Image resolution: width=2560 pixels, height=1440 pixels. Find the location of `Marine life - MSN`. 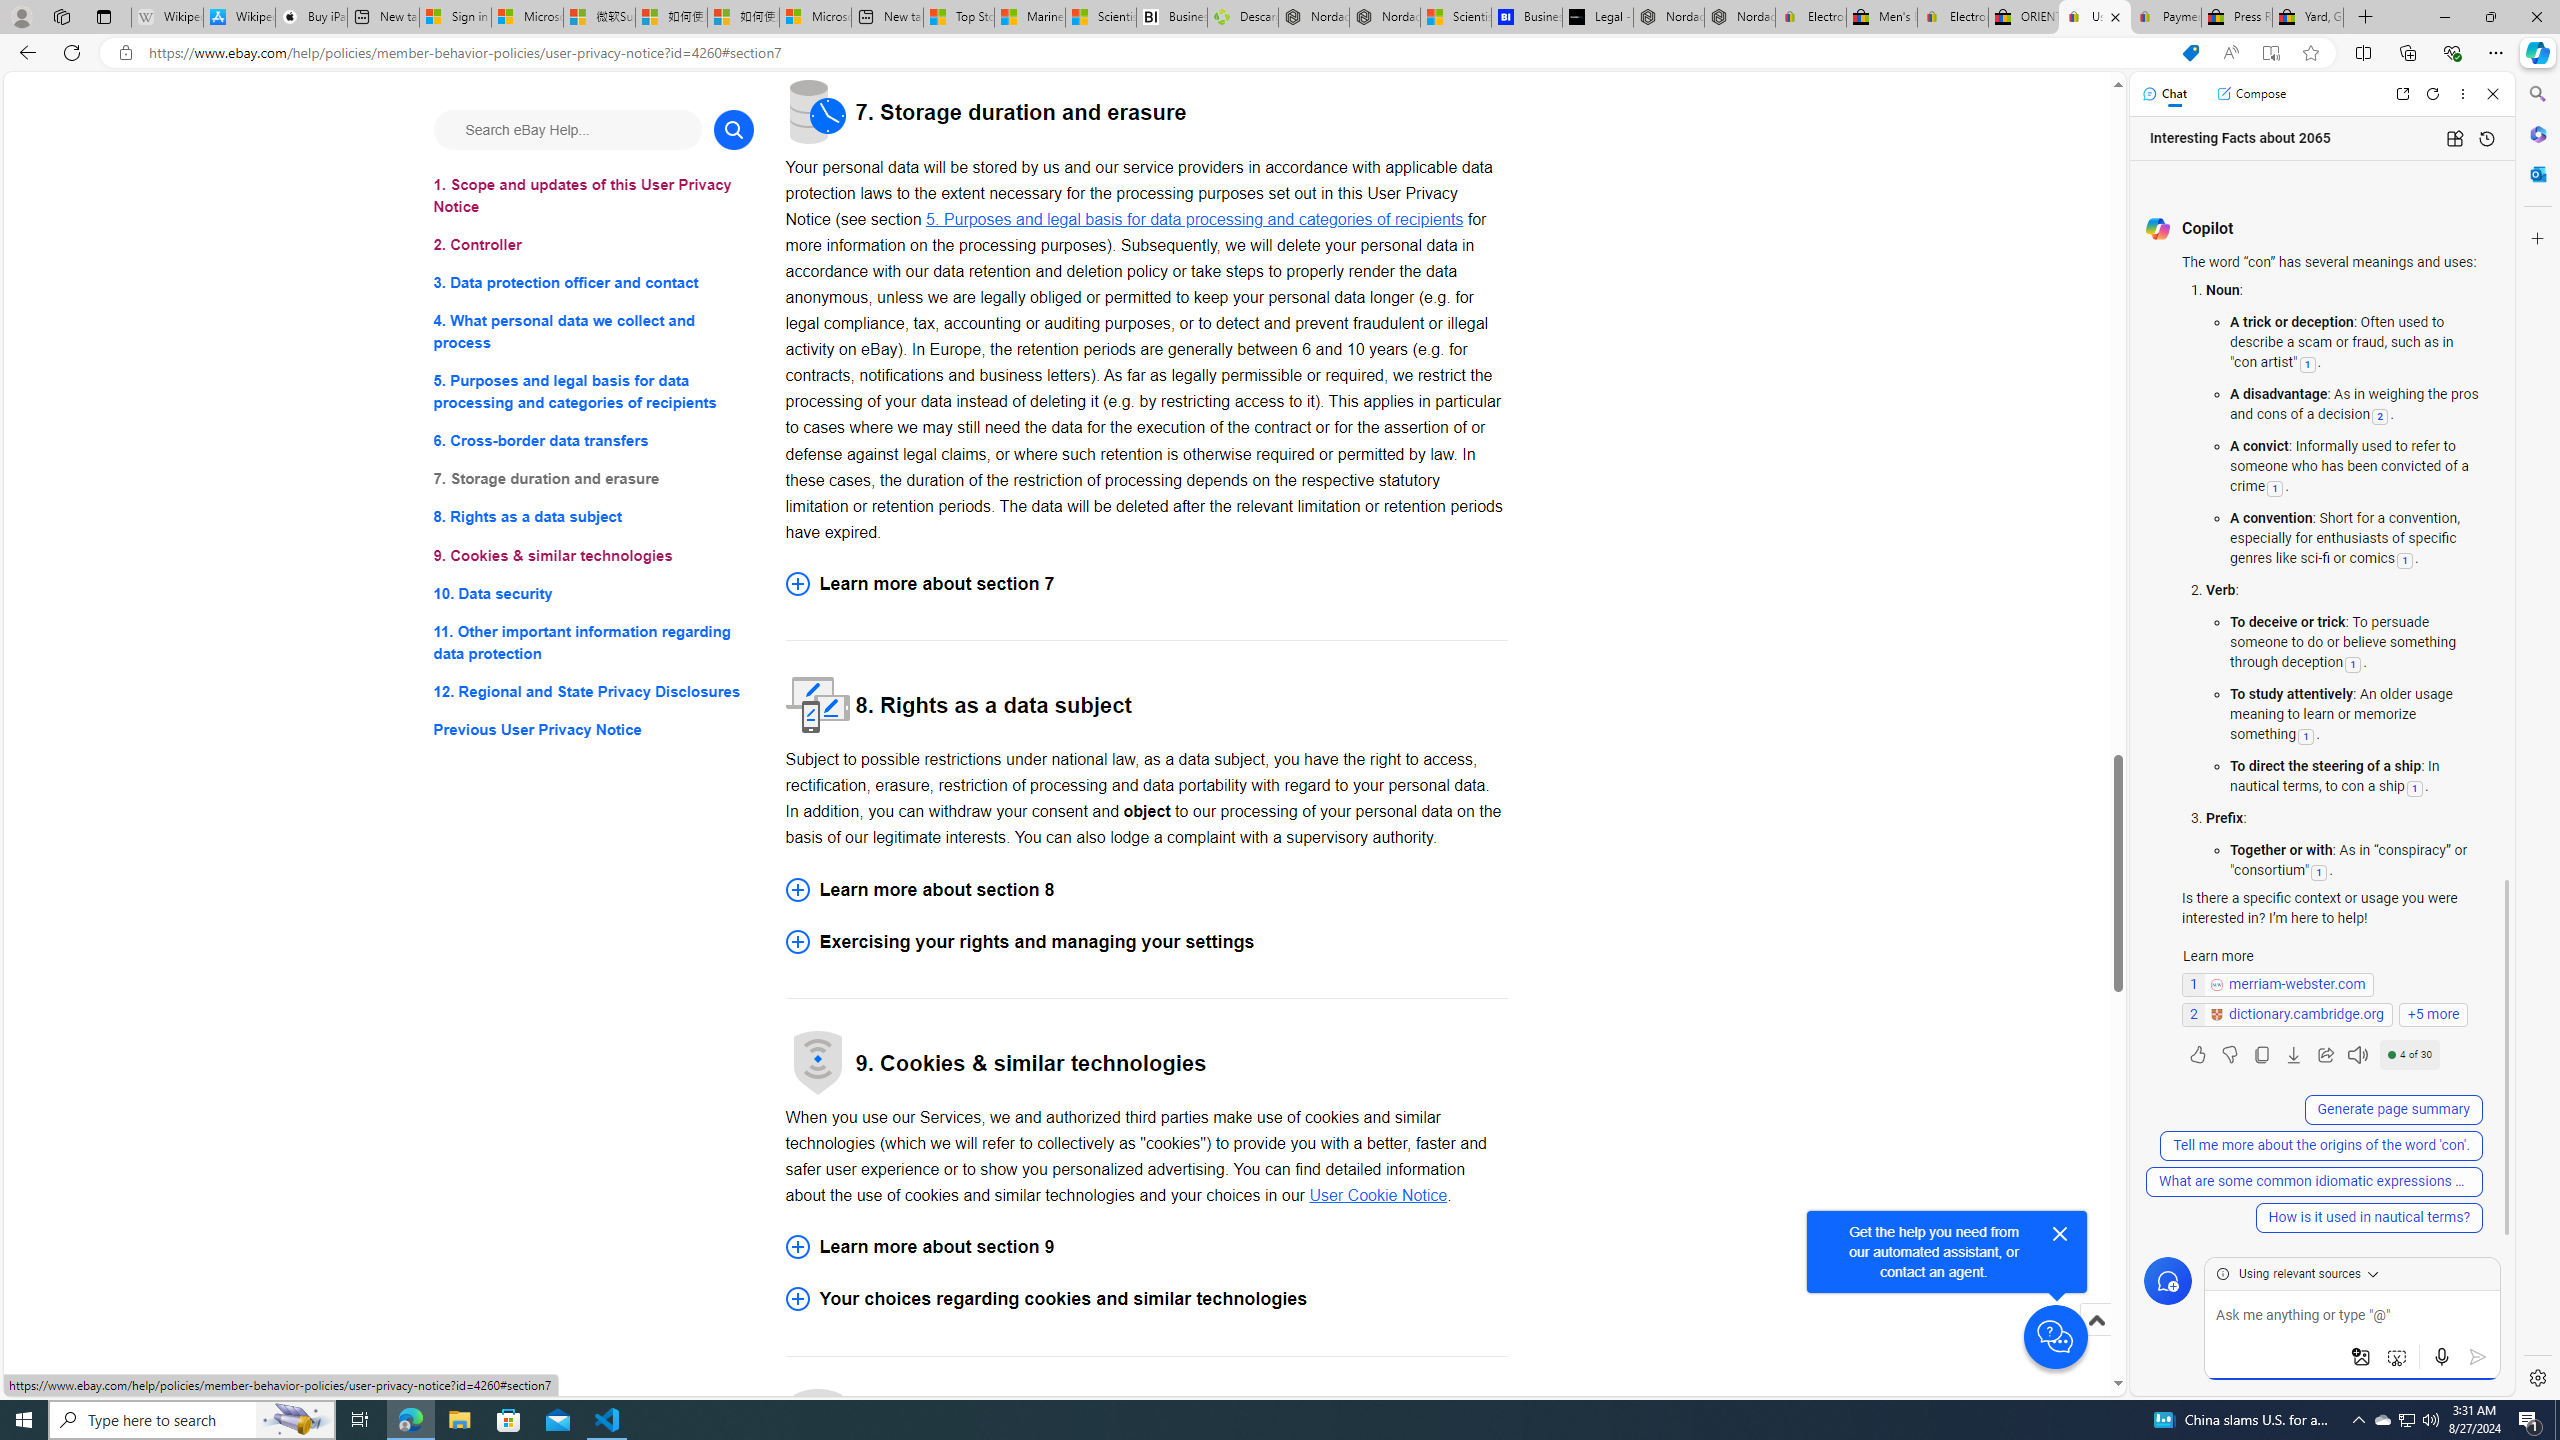

Marine life - MSN is located at coordinates (1030, 17).